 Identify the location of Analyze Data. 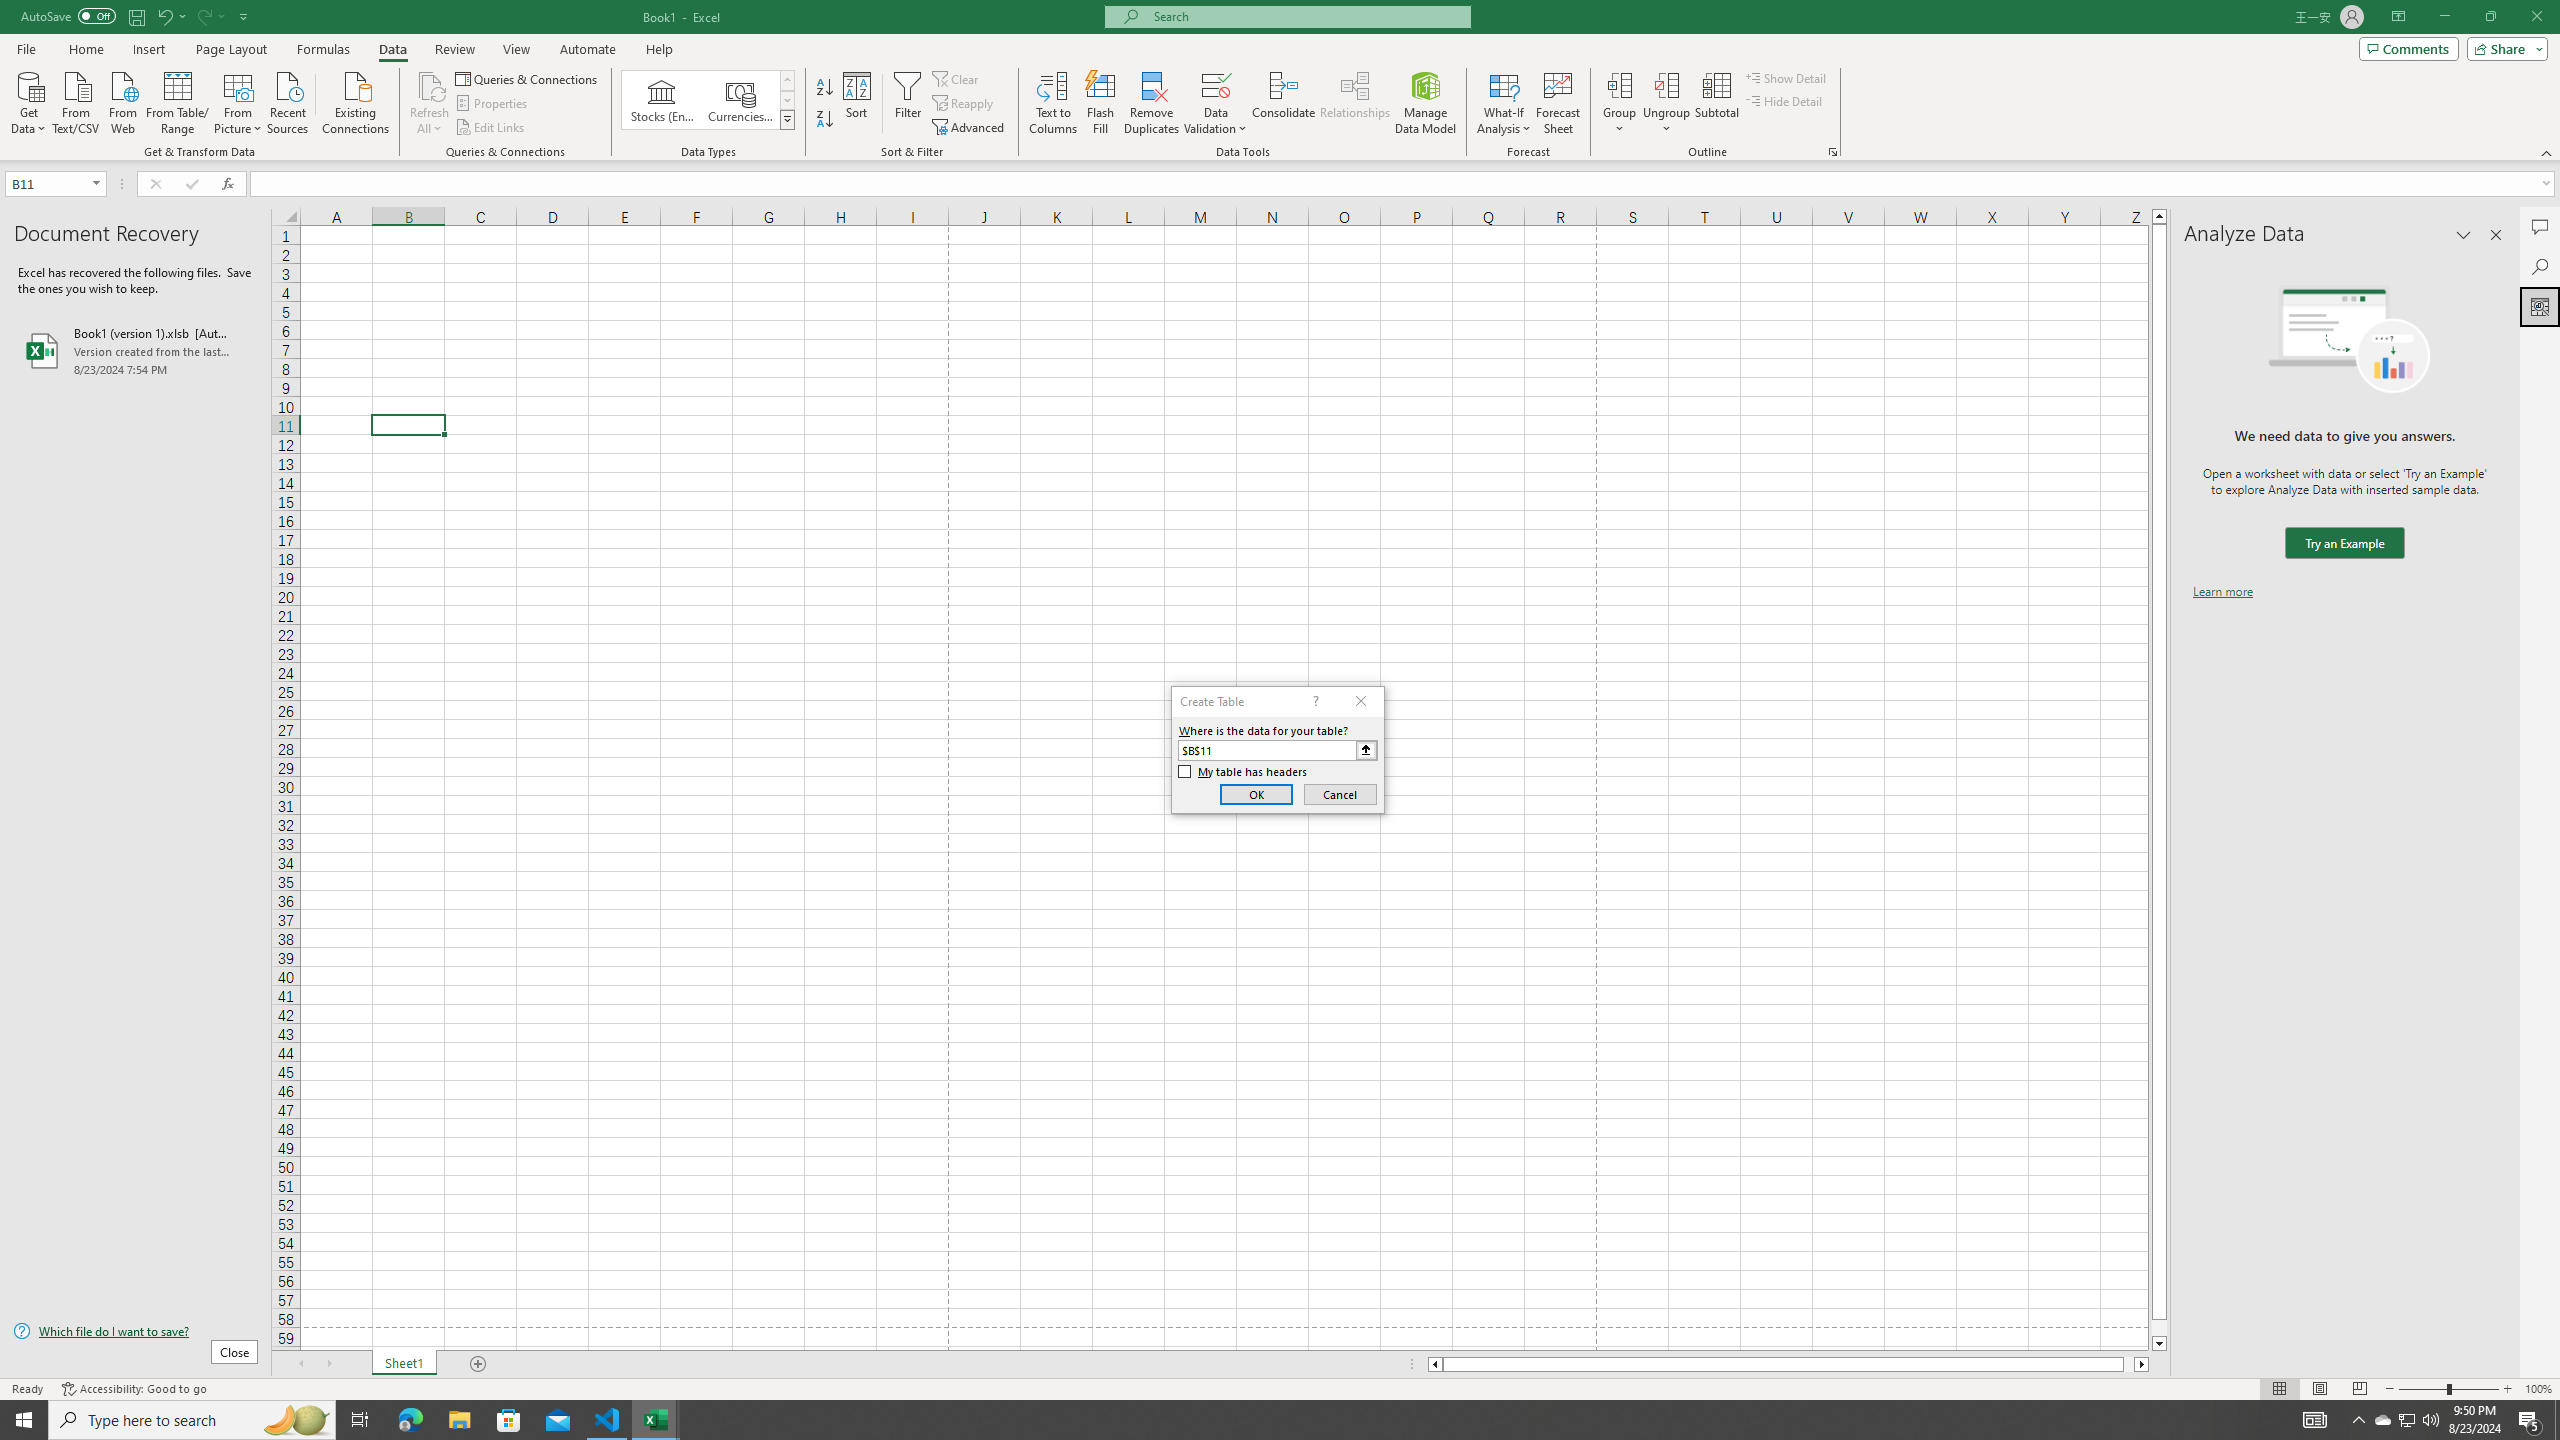
(2540, 306).